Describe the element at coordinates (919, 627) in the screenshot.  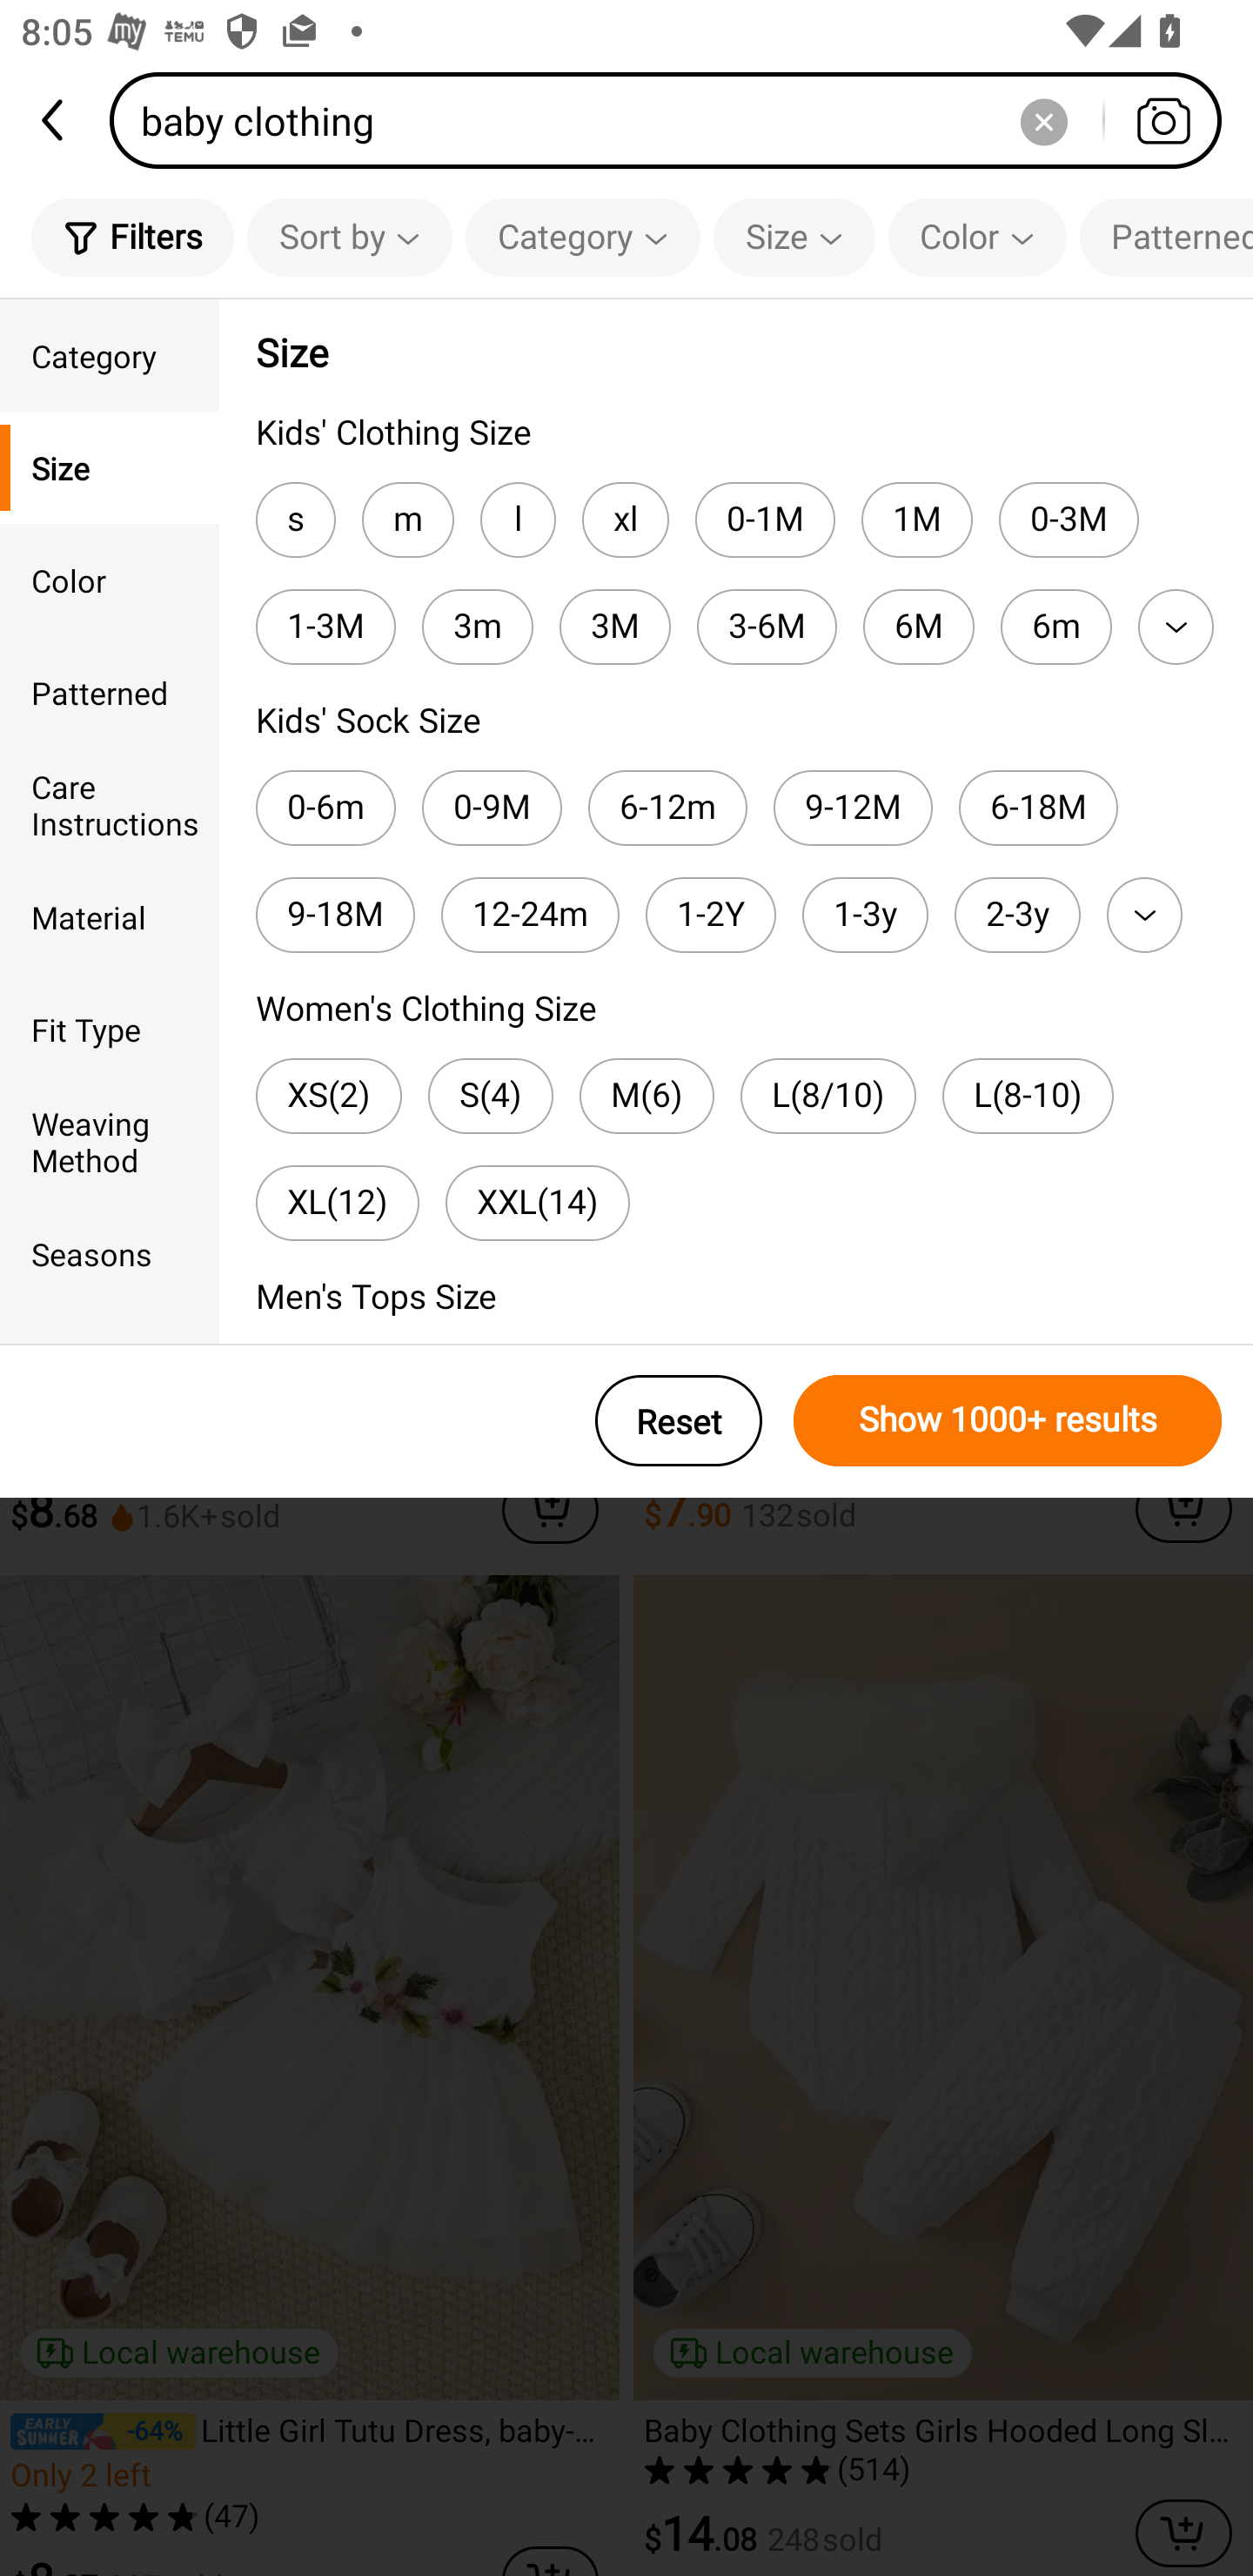
I see `6M` at that location.